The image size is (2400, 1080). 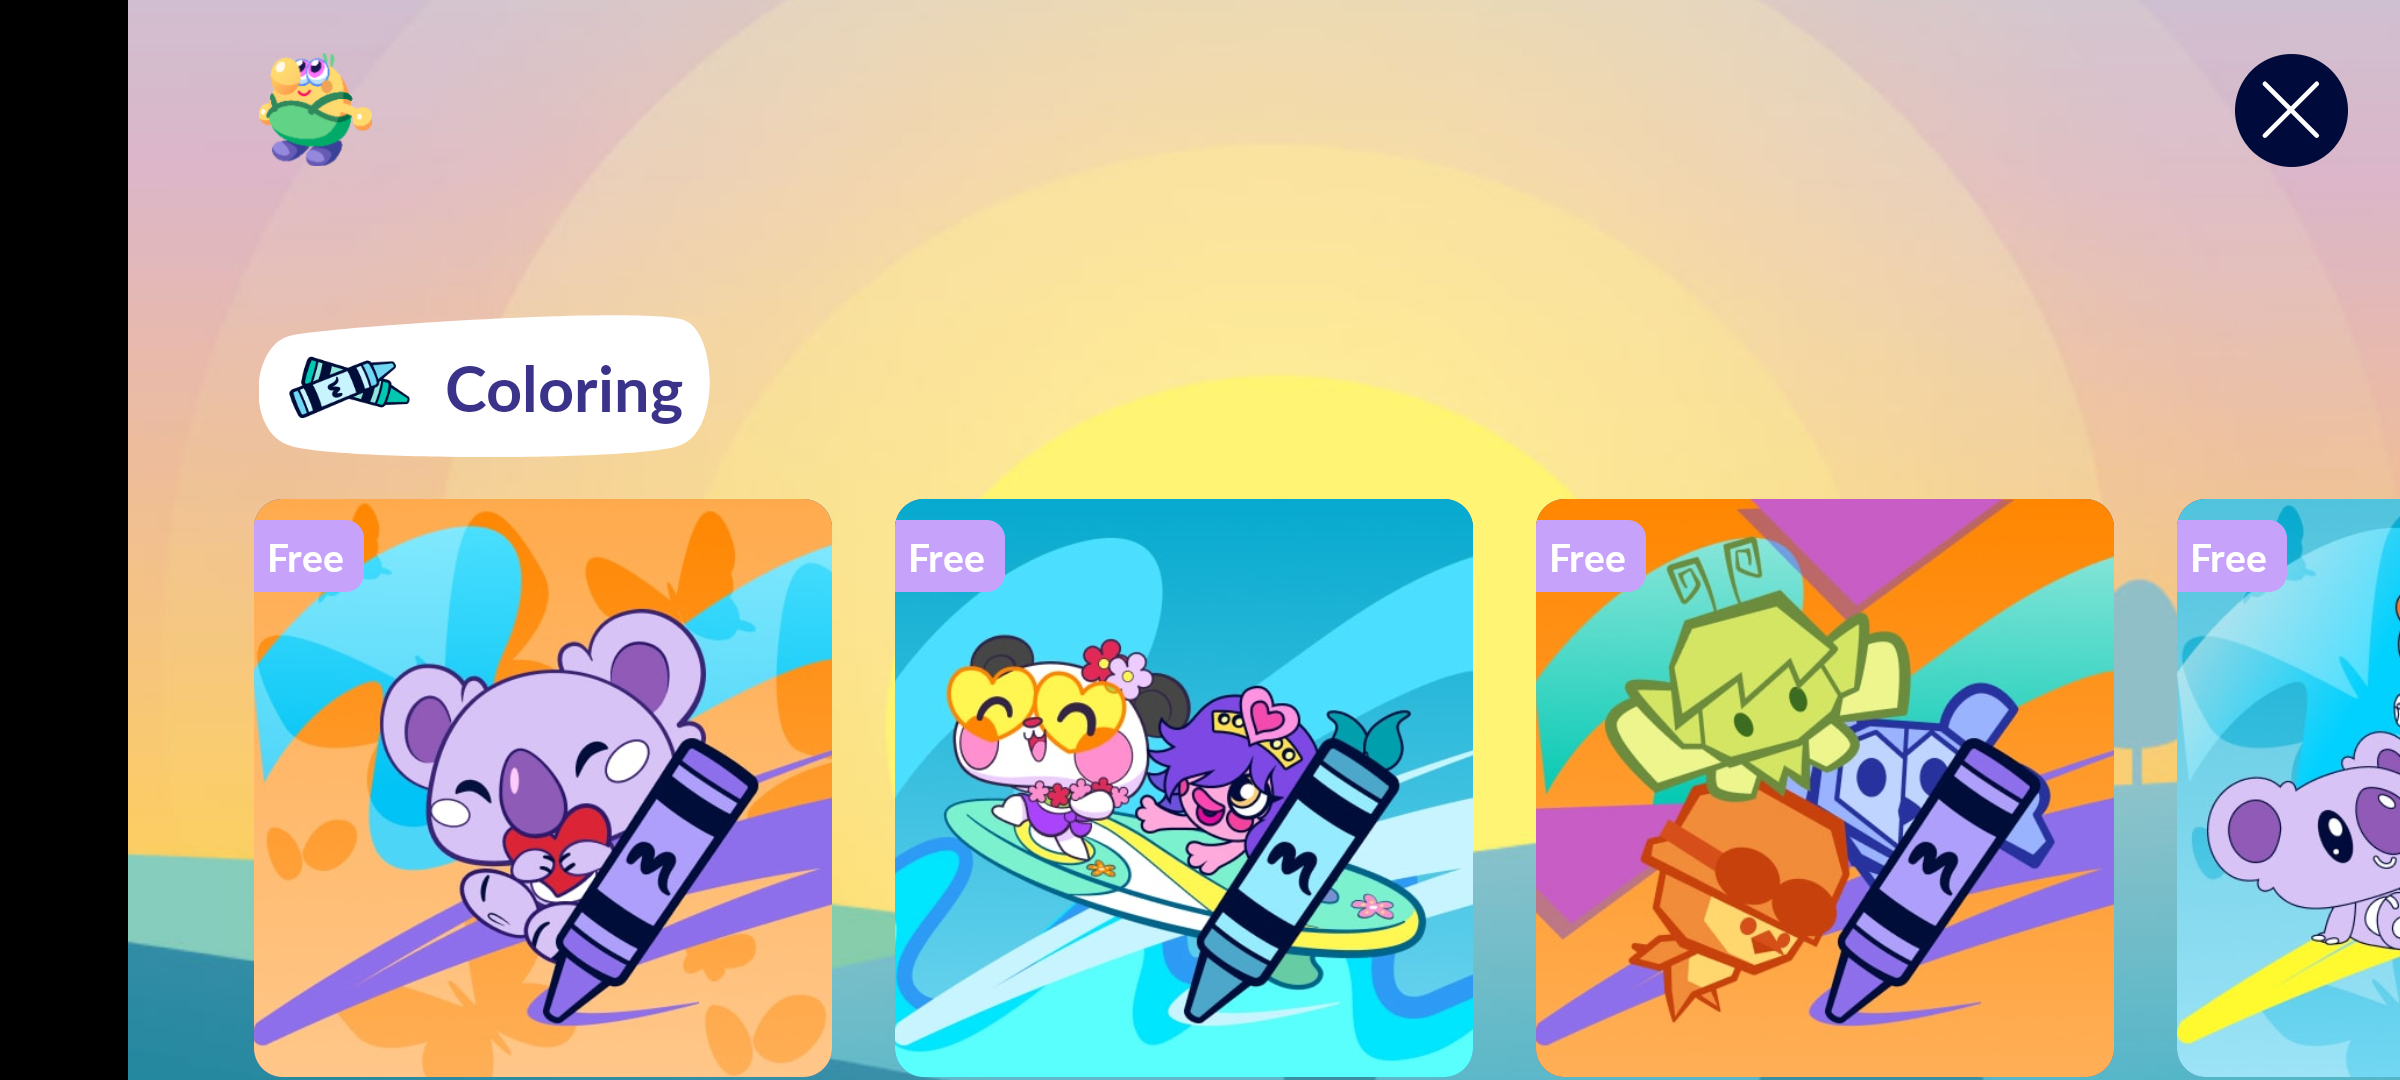 I want to click on Profile icon, so click(x=316, y=110).